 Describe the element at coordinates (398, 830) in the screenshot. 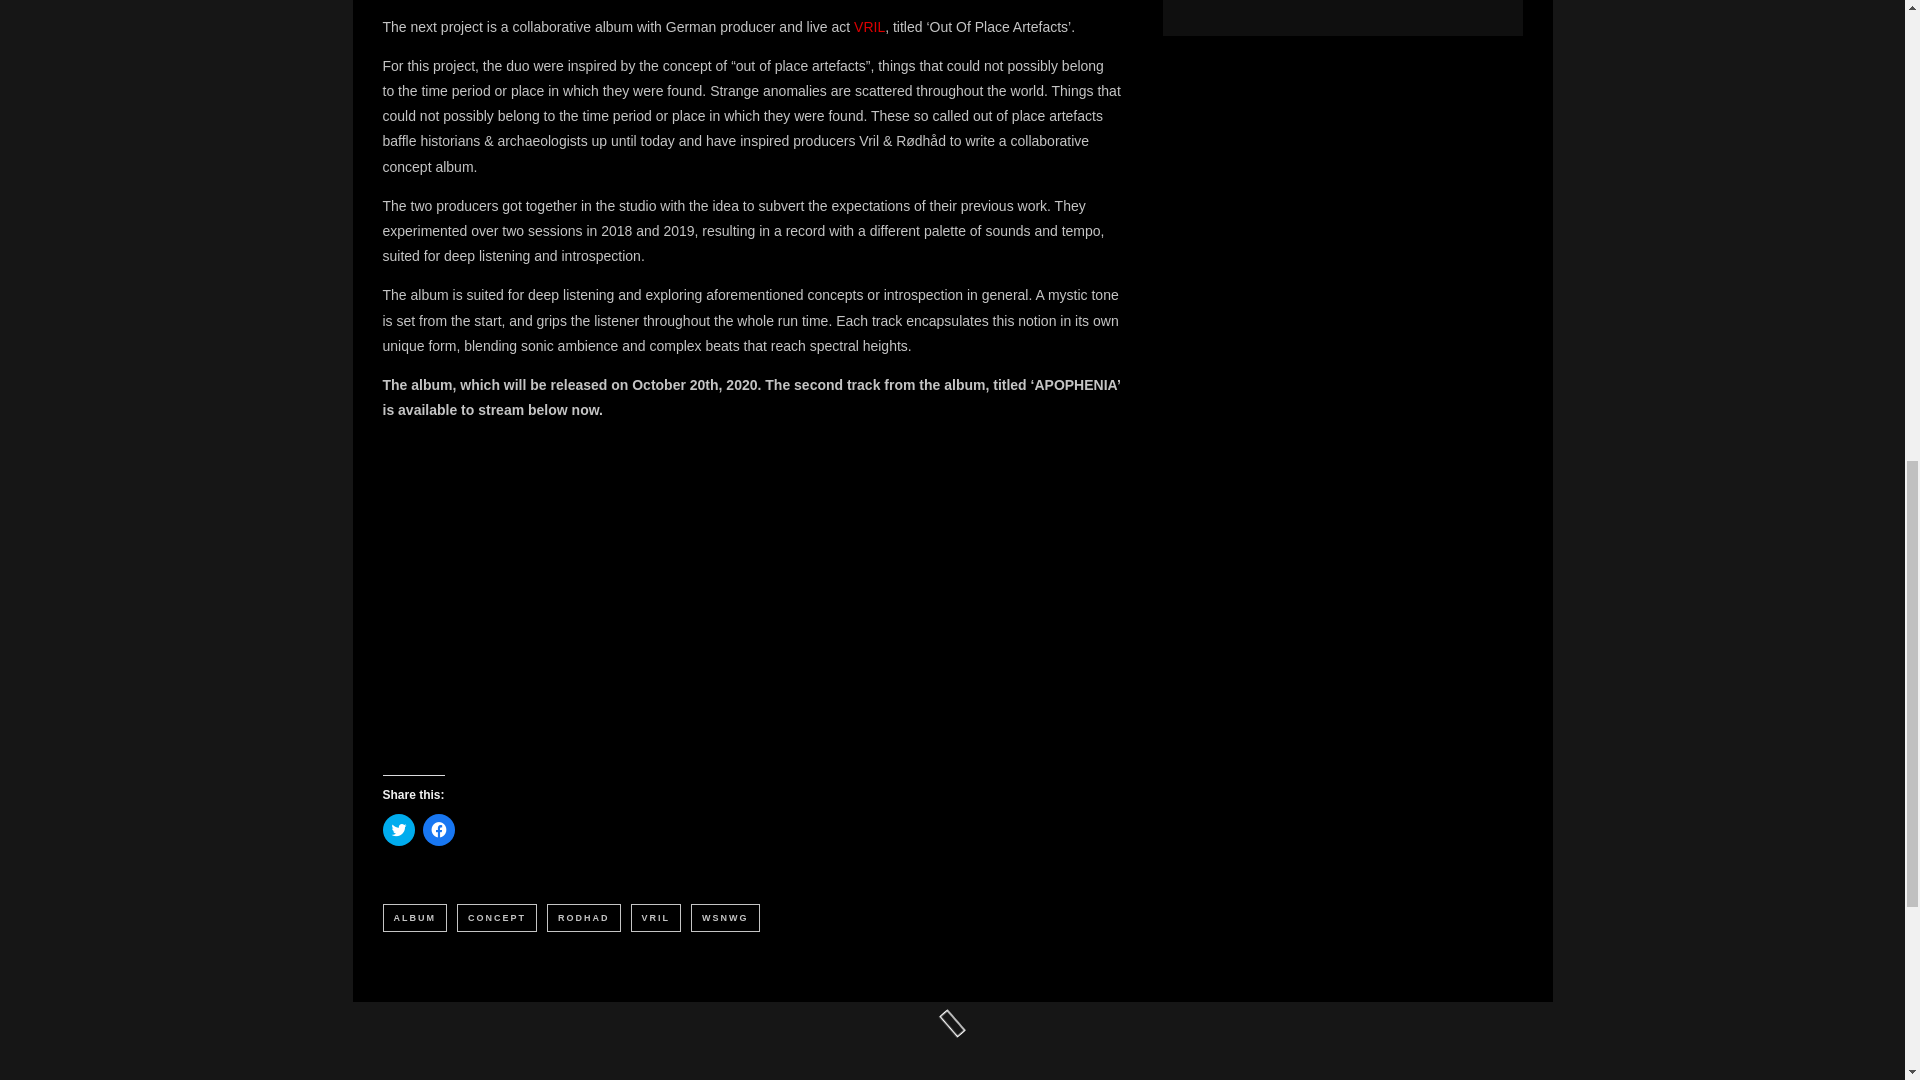

I see `Click to share on Twitter` at that location.